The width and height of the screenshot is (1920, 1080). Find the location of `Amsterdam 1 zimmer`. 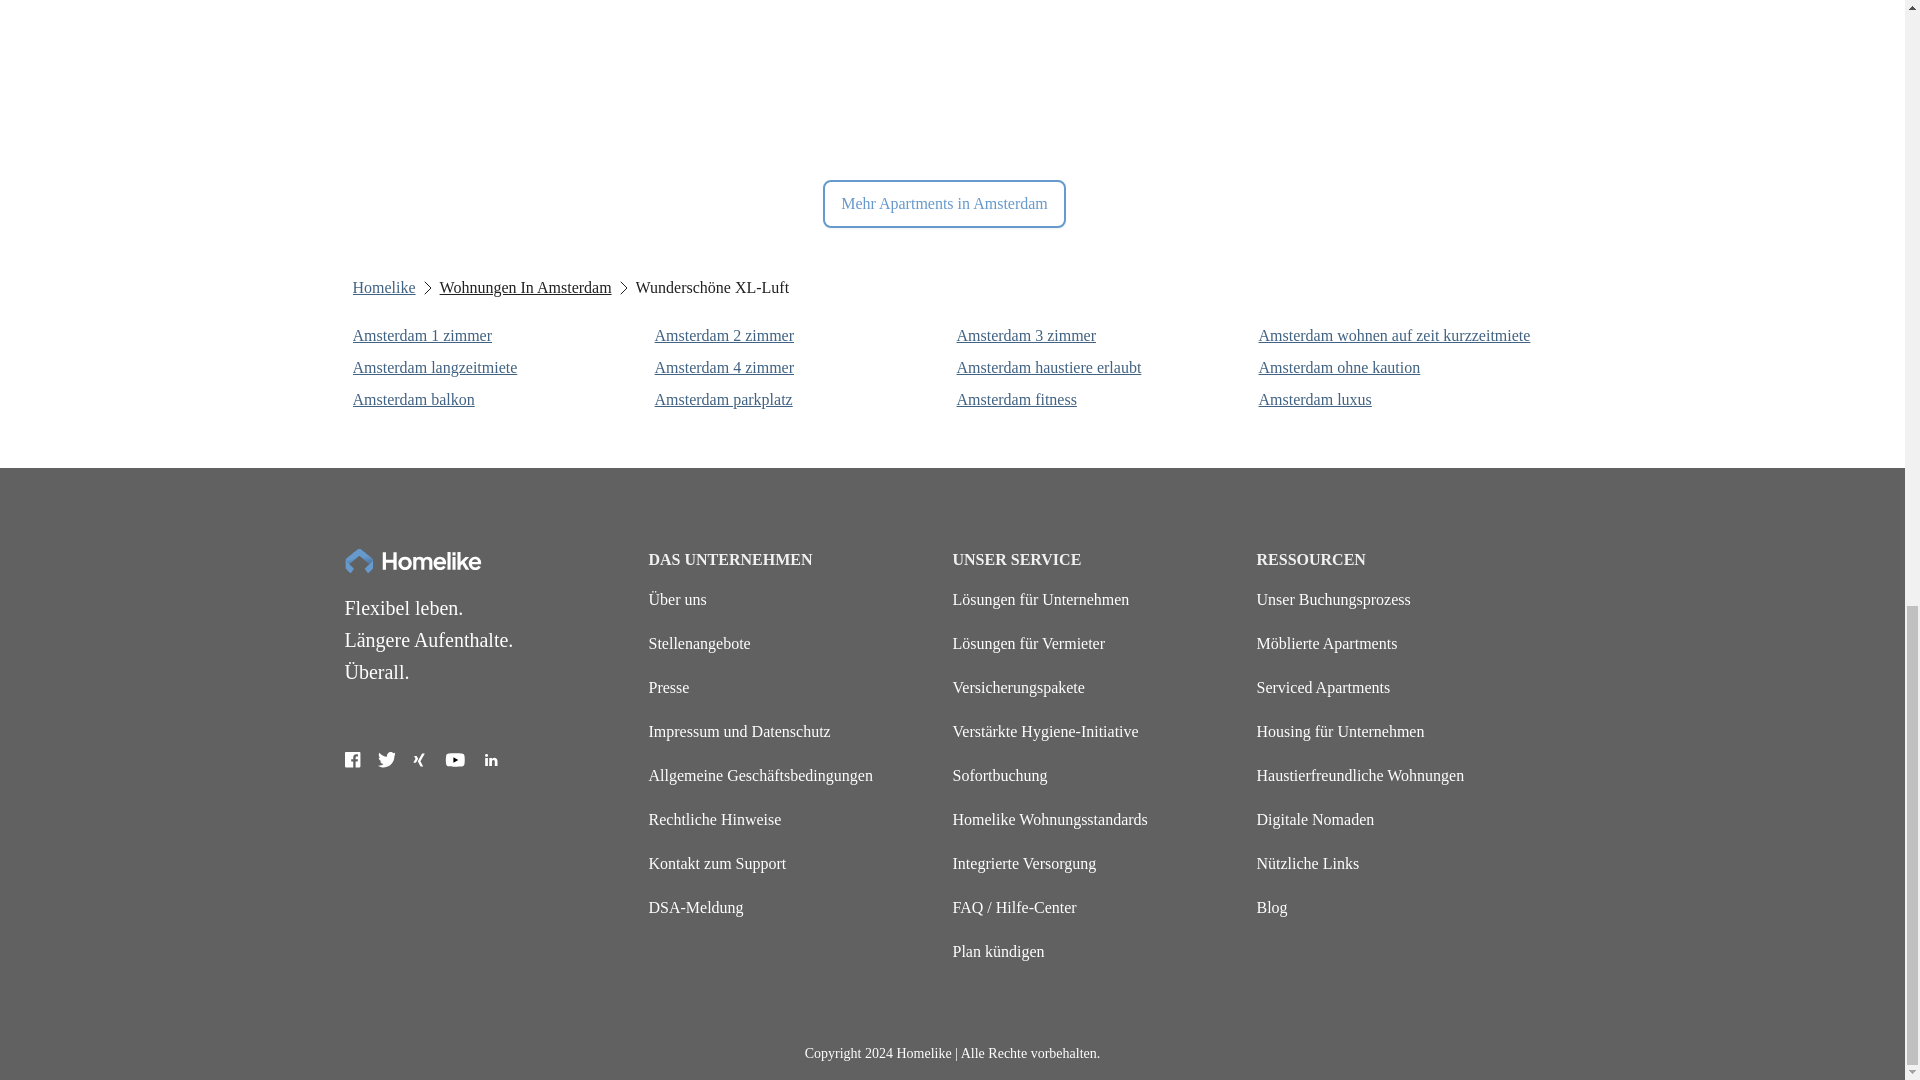

Amsterdam 1 zimmer is located at coordinates (498, 336).